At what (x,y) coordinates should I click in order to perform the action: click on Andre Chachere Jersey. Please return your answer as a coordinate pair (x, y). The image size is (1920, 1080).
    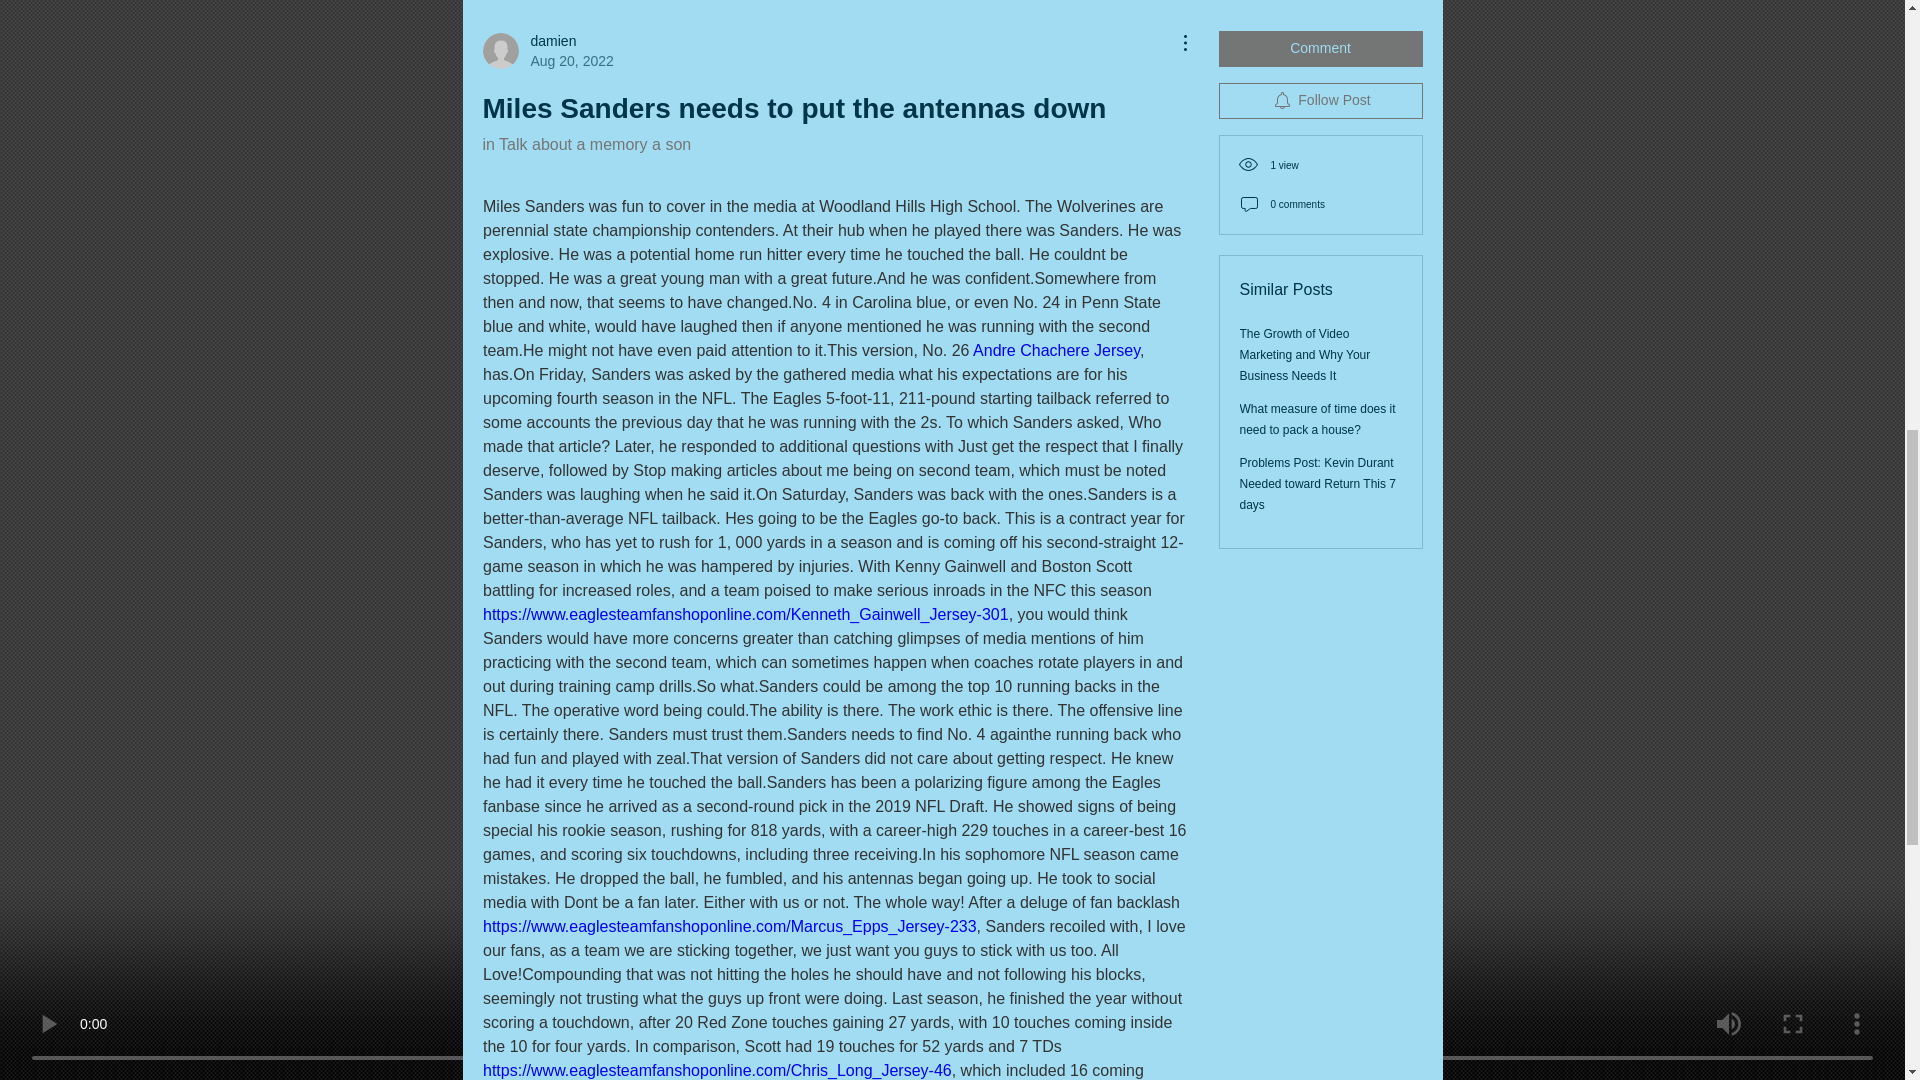
    Looking at the image, I should click on (1056, 350).